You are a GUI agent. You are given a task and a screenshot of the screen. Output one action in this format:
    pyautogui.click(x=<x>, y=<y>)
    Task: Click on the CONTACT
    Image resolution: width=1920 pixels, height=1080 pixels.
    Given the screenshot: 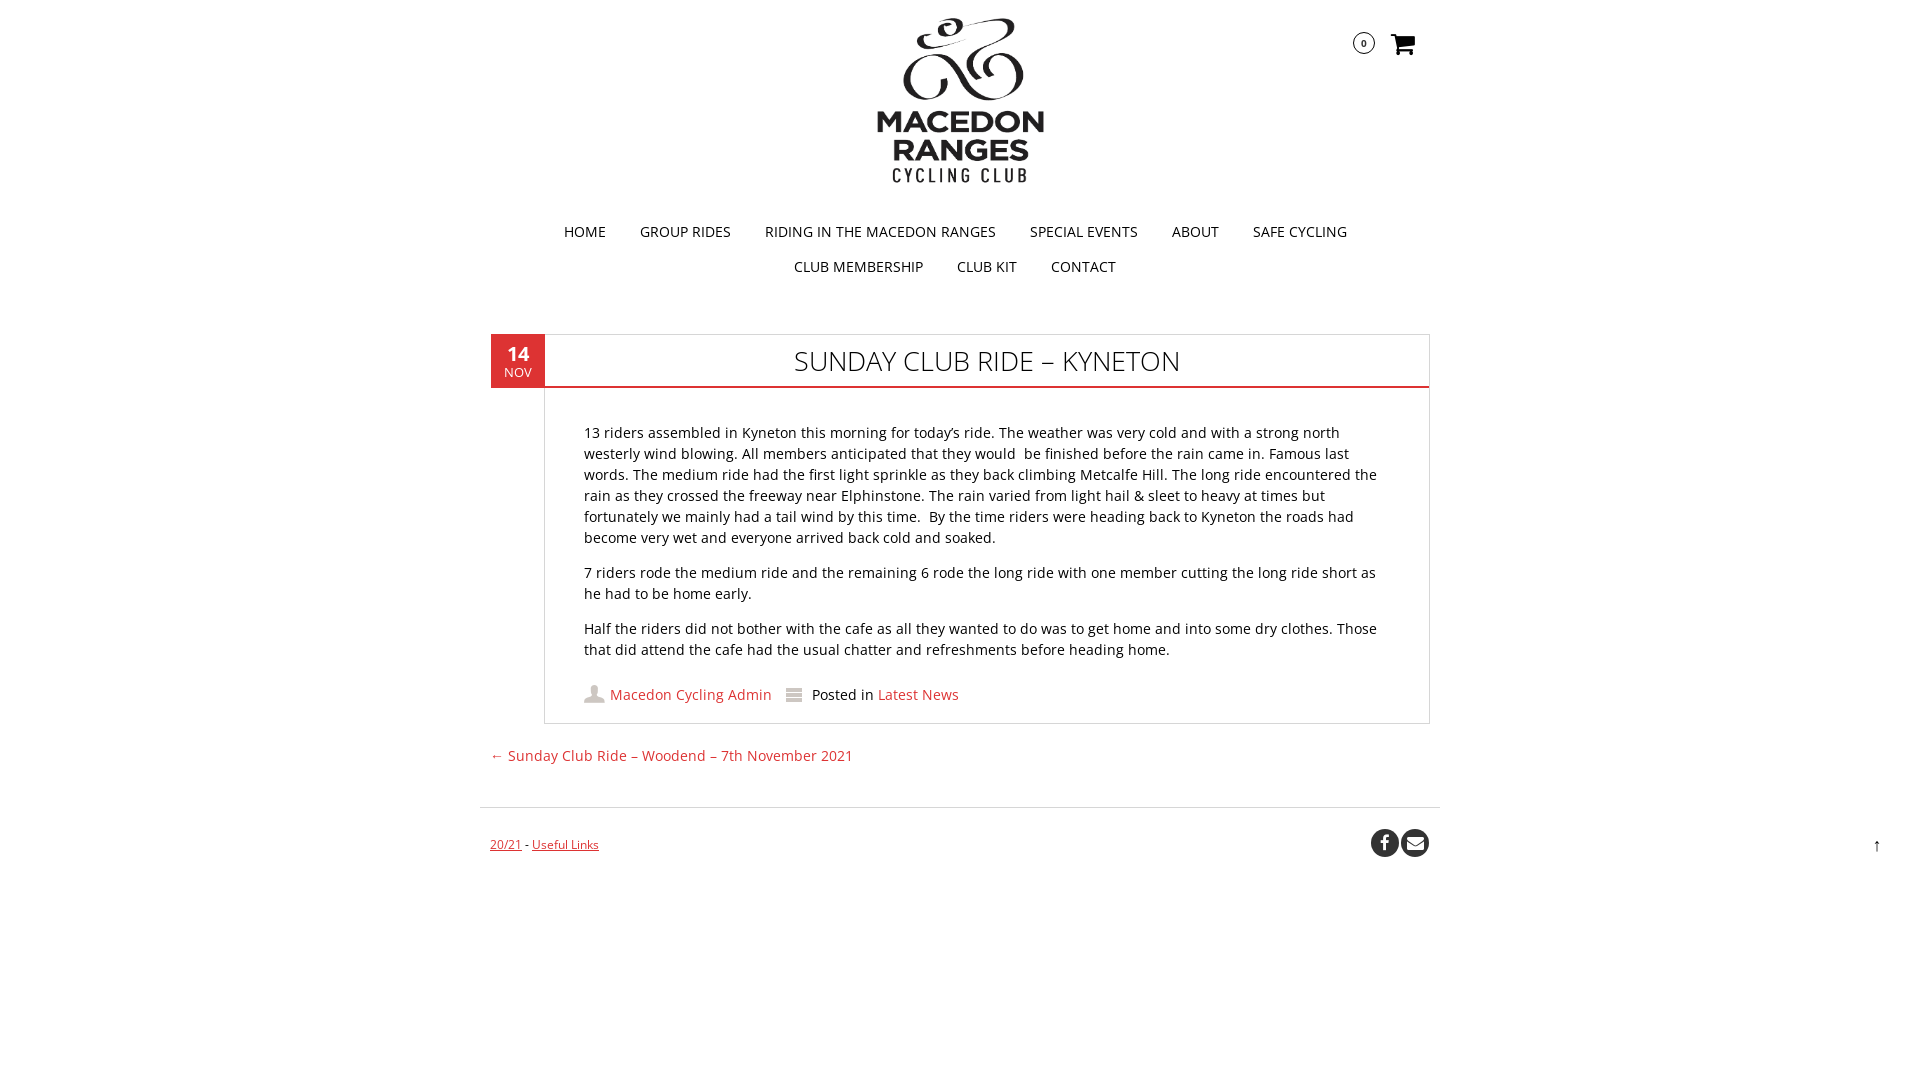 What is the action you would take?
    pyautogui.click(x=1084, y=266)
    